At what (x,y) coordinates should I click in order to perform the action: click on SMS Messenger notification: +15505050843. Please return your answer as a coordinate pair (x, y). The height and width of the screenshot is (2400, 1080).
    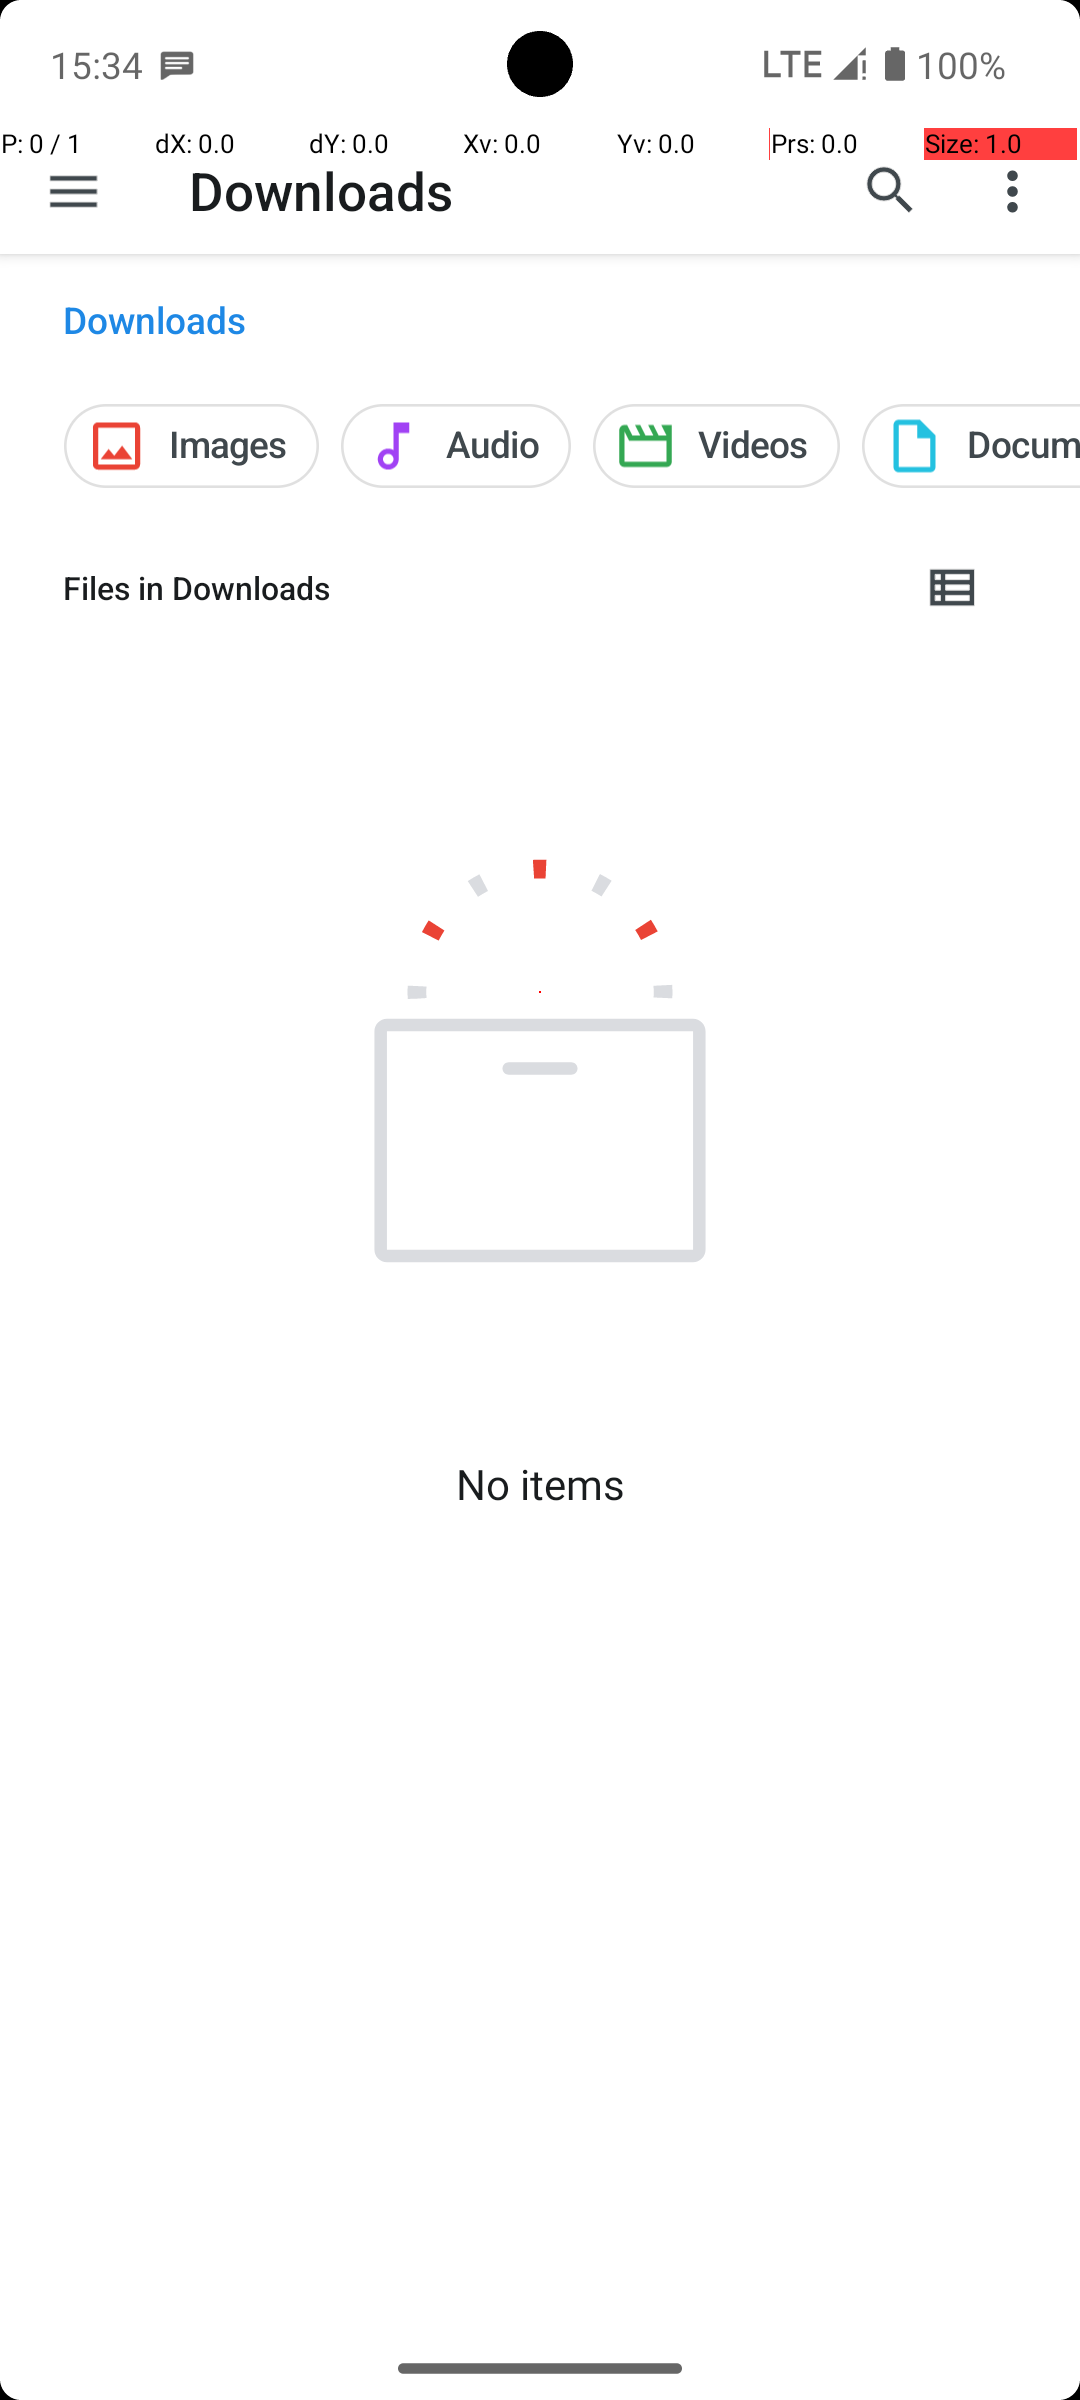
    Looking at the image, I should click on (177, 64).